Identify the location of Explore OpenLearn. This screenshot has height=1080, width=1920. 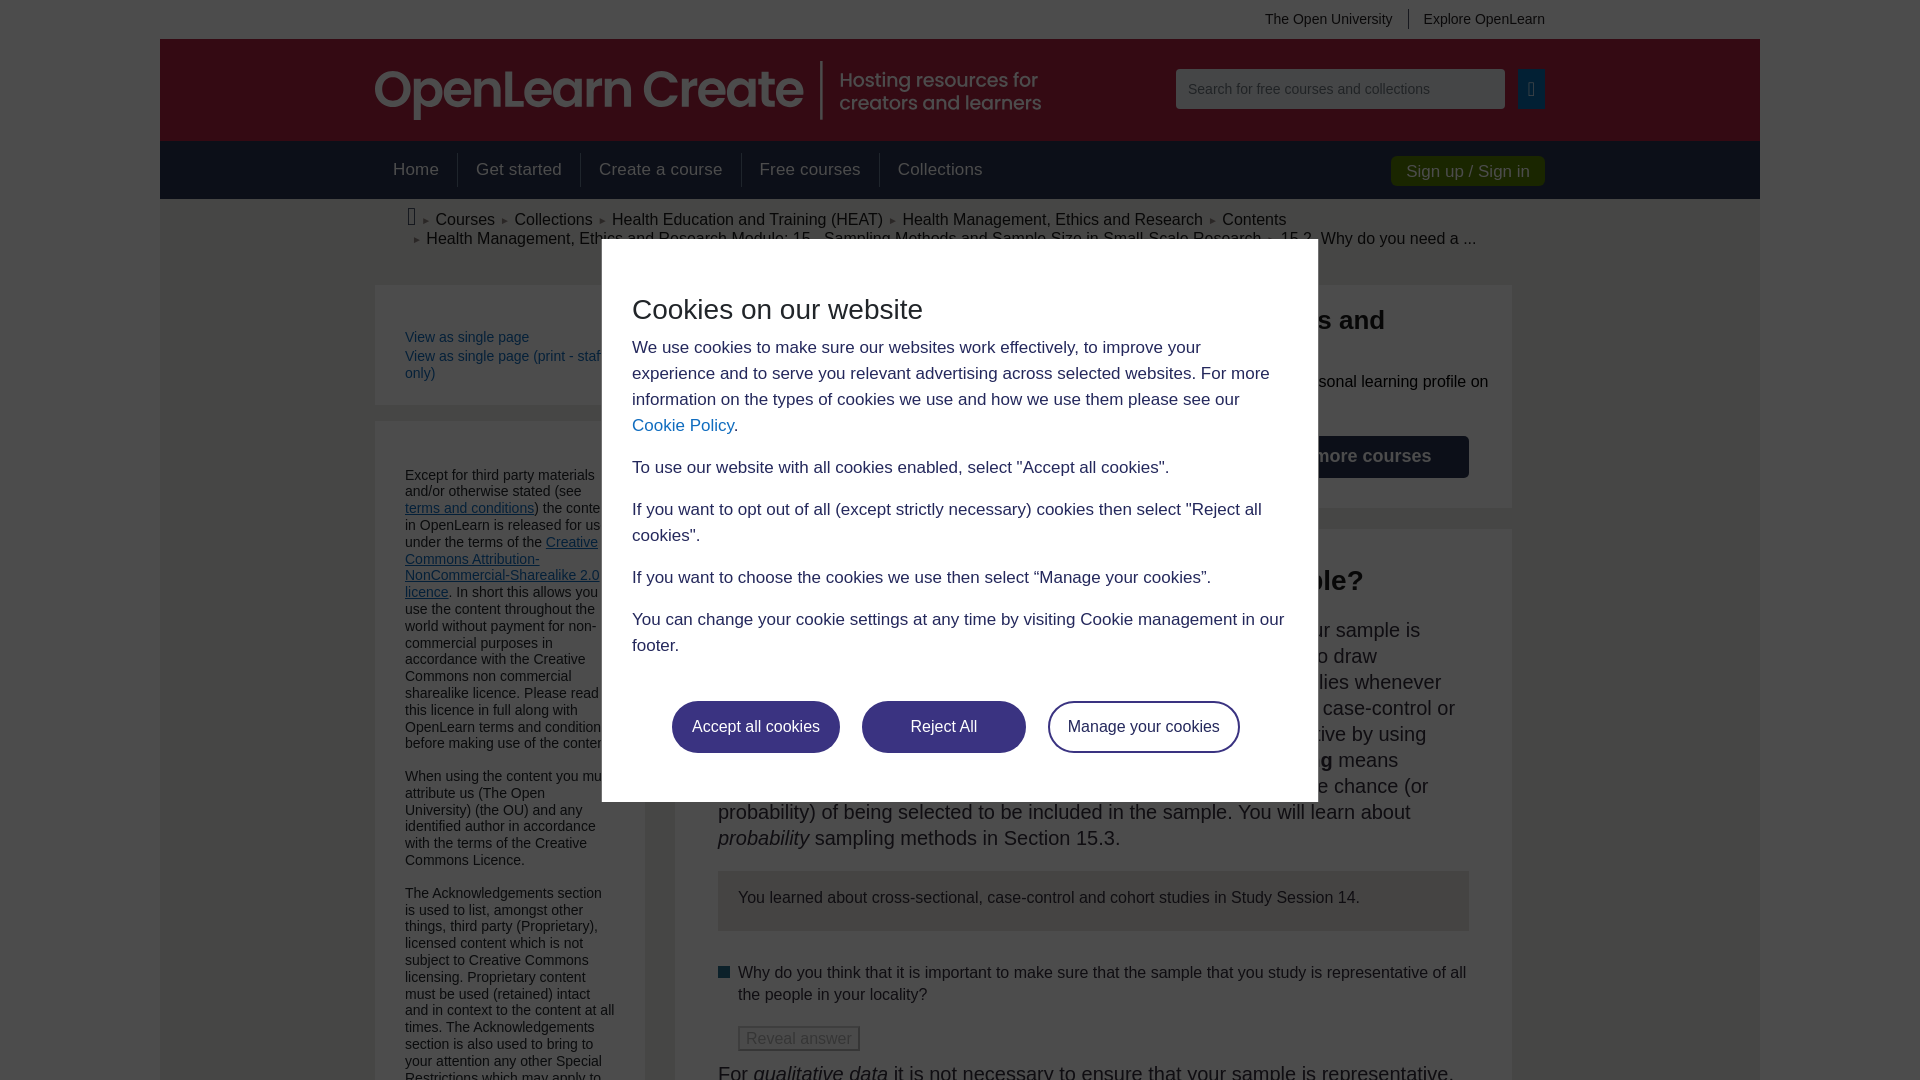
(1476, 18).